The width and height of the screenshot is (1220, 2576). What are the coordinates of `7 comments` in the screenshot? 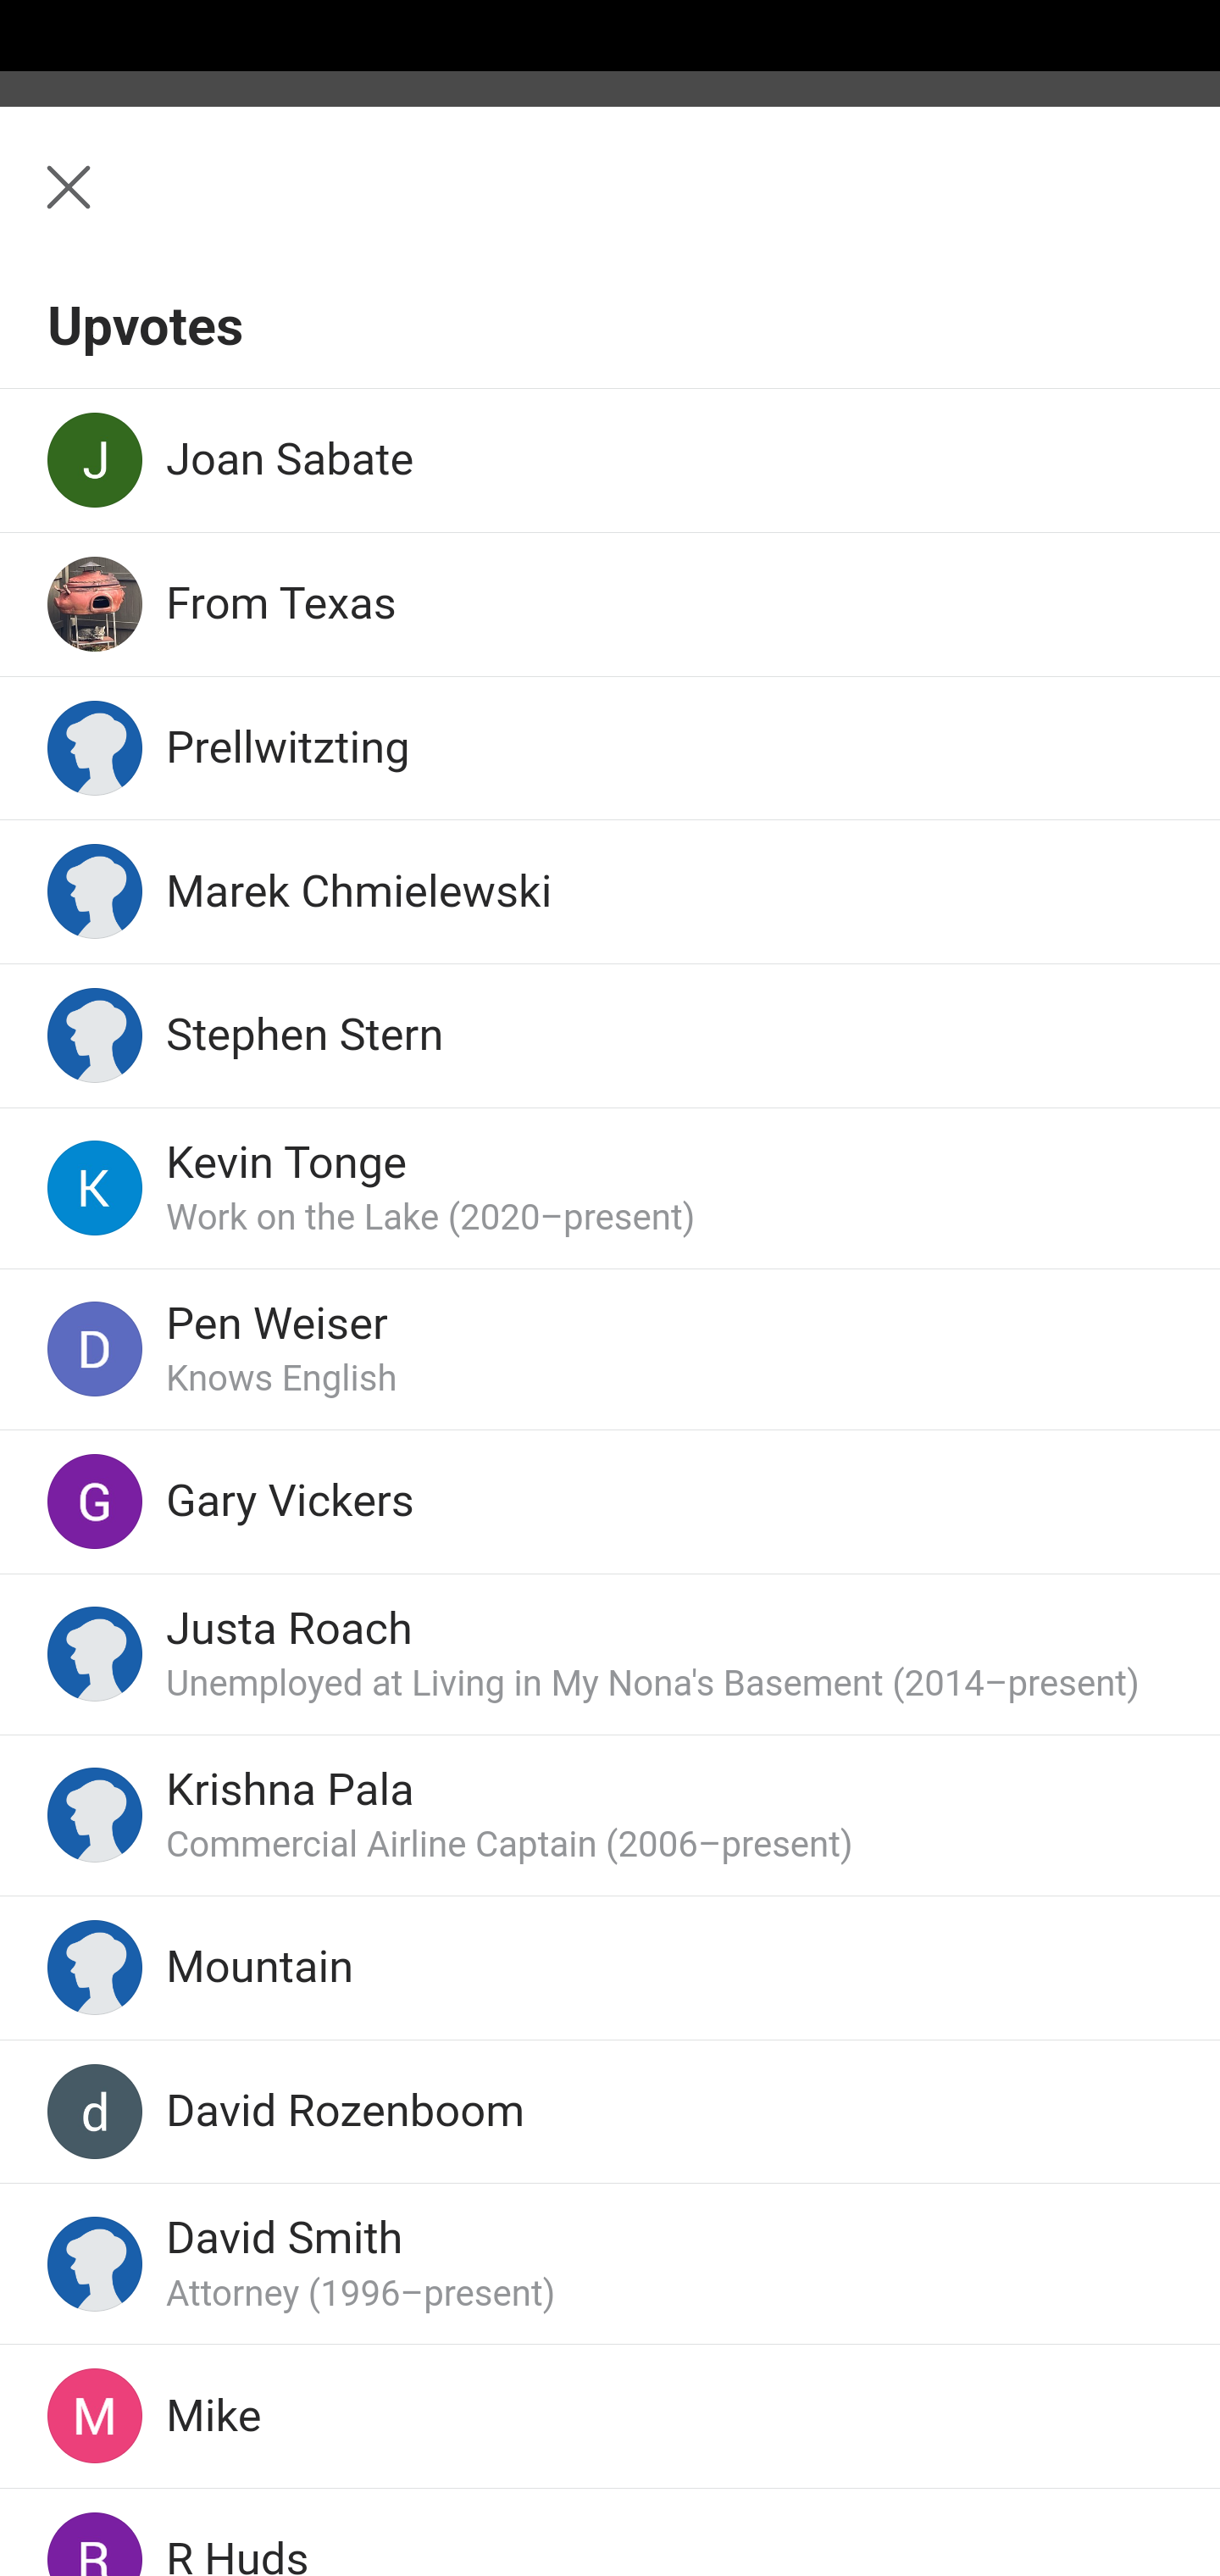 It's located at (580, 2291).